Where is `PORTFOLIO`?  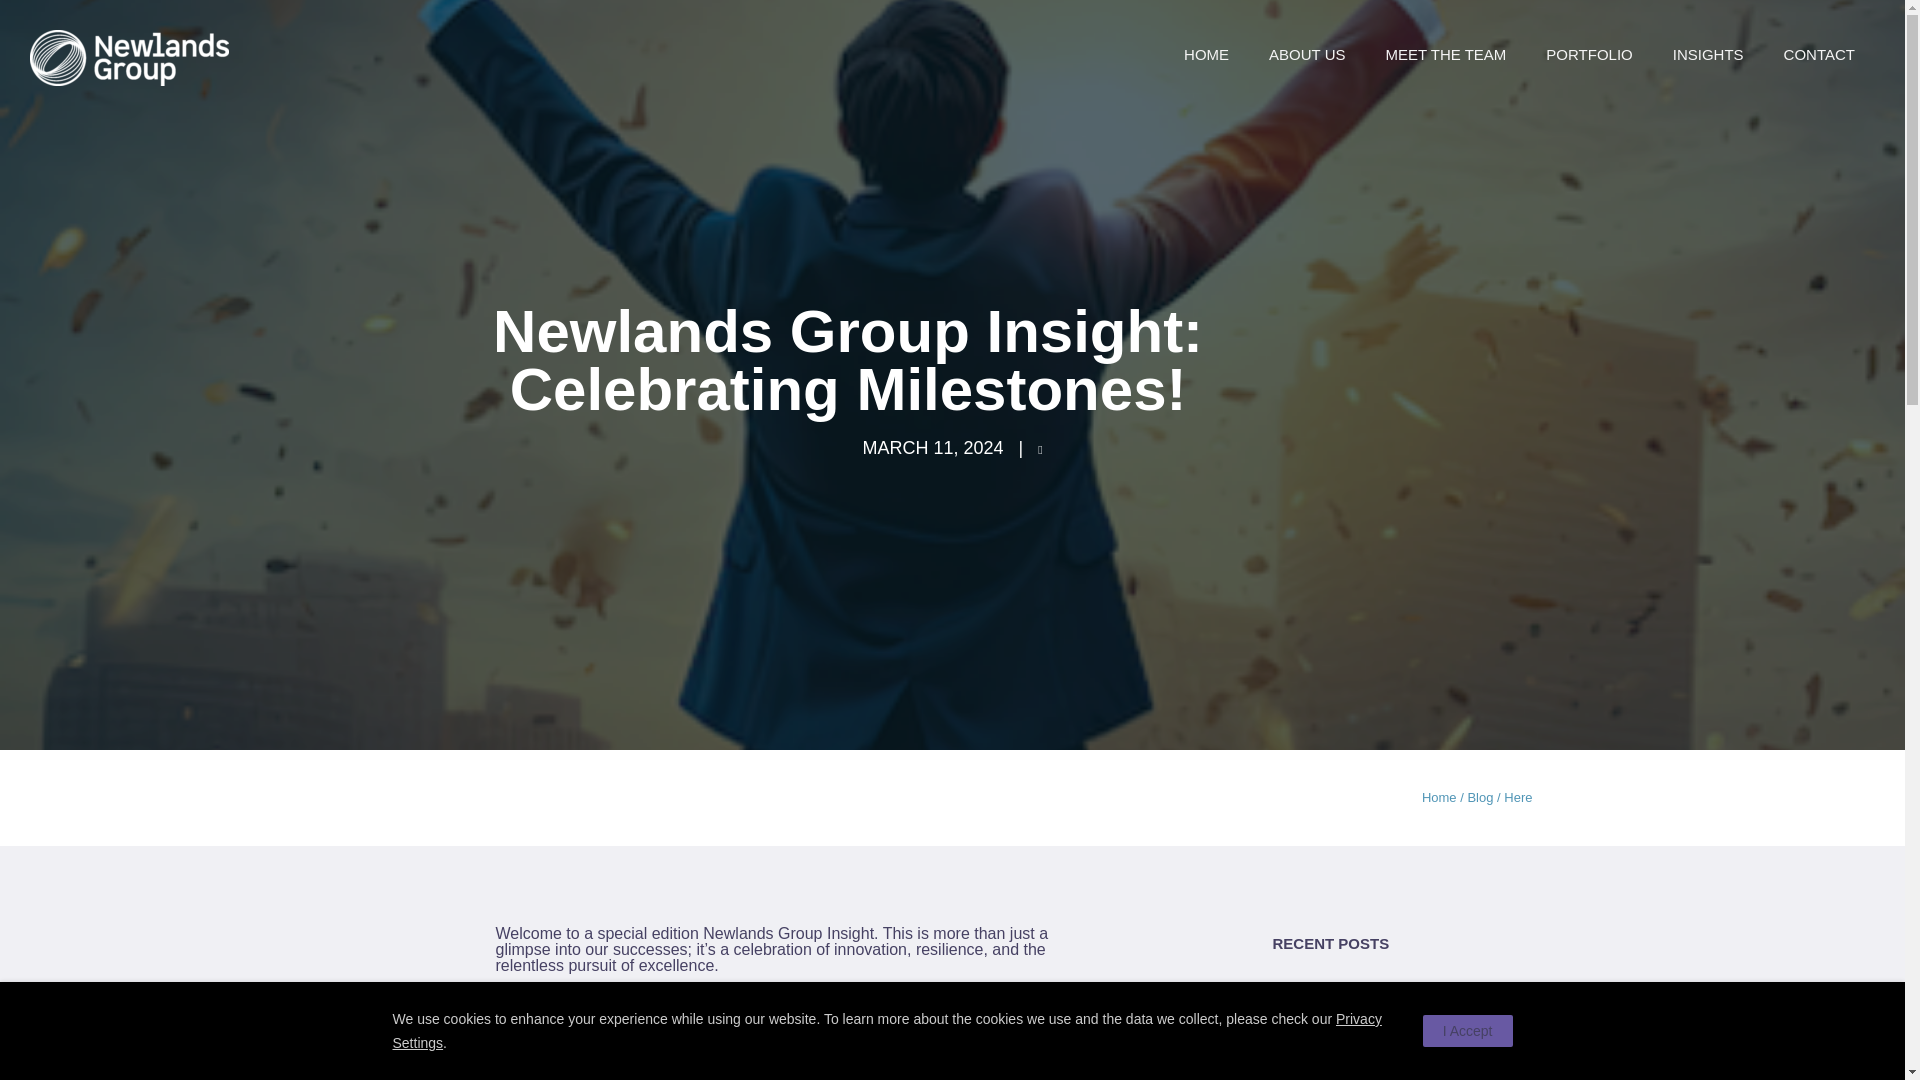 PORTFOLIO is located at coordinates (1588, 54).